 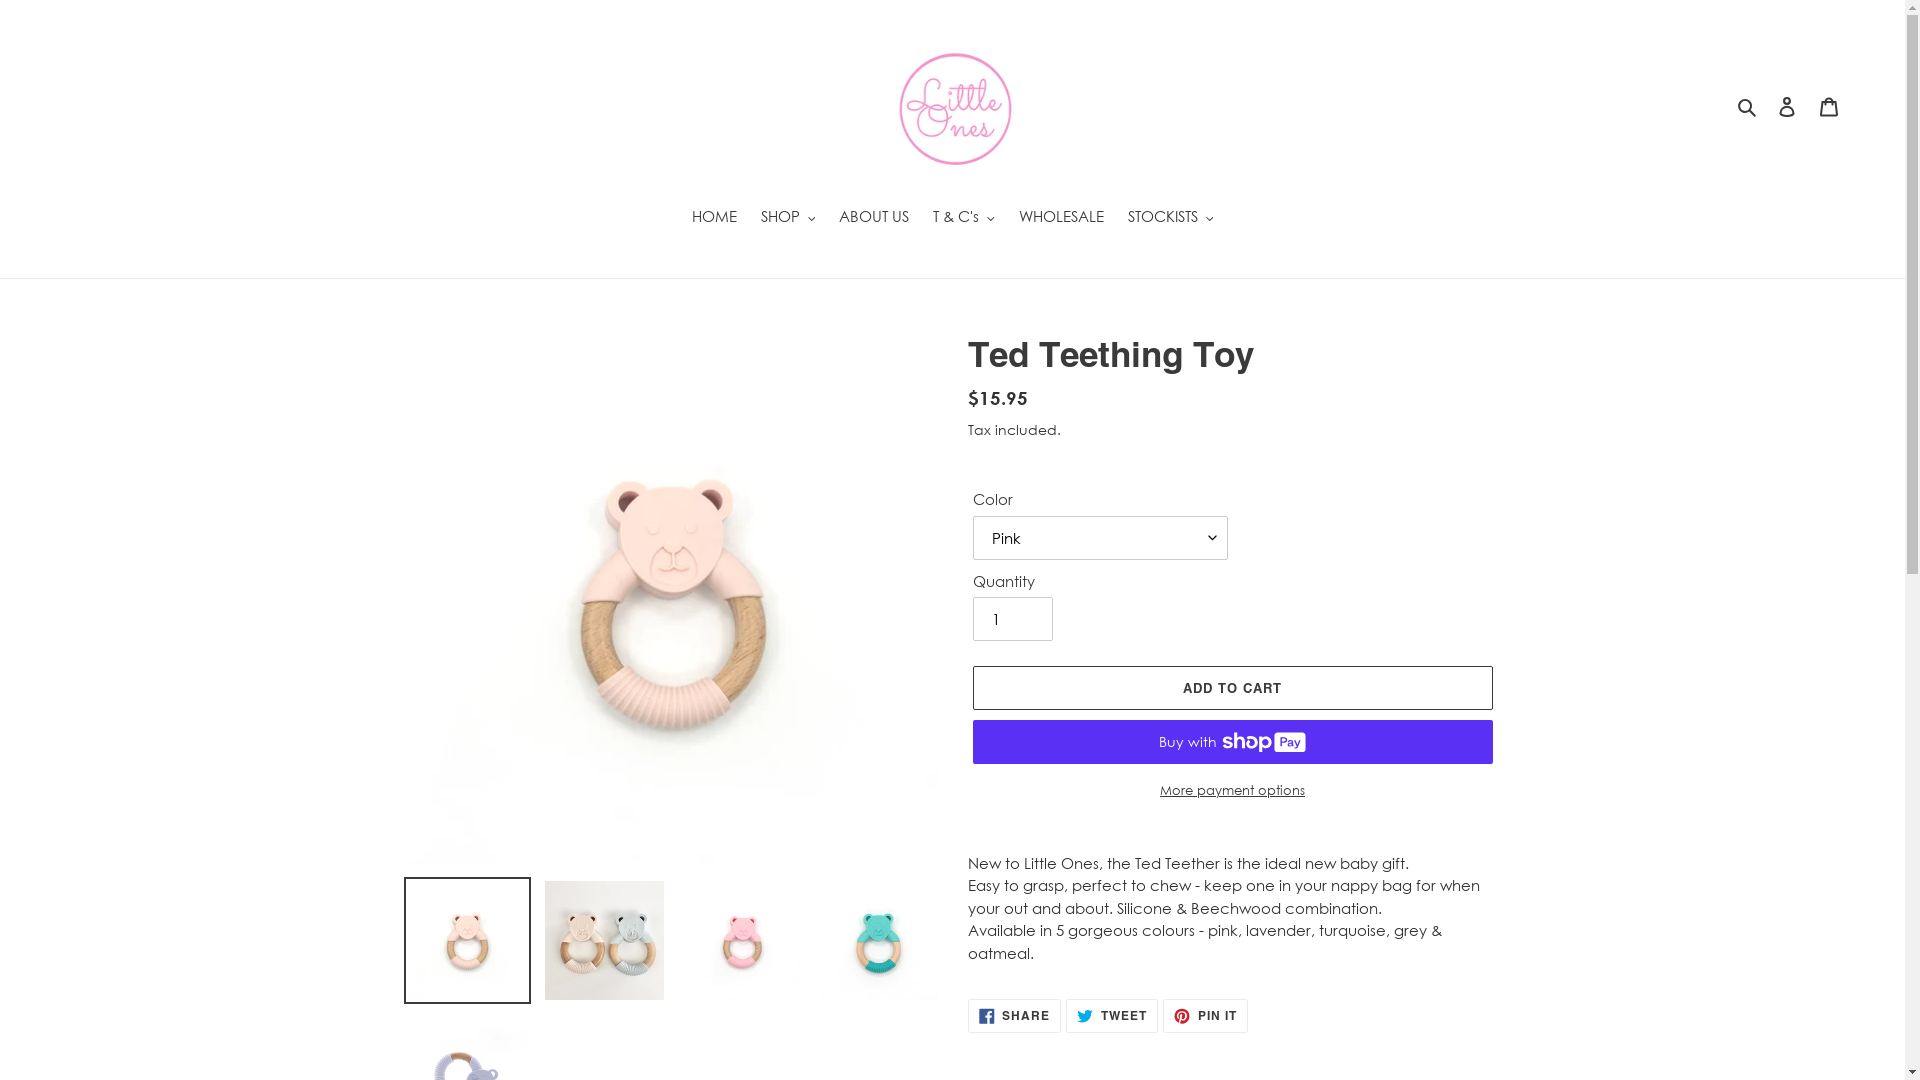 What do you see at coordinates (1232, 688) in the screenshot?
I see `ADD TO CART` at bounding box center [1232, 688].